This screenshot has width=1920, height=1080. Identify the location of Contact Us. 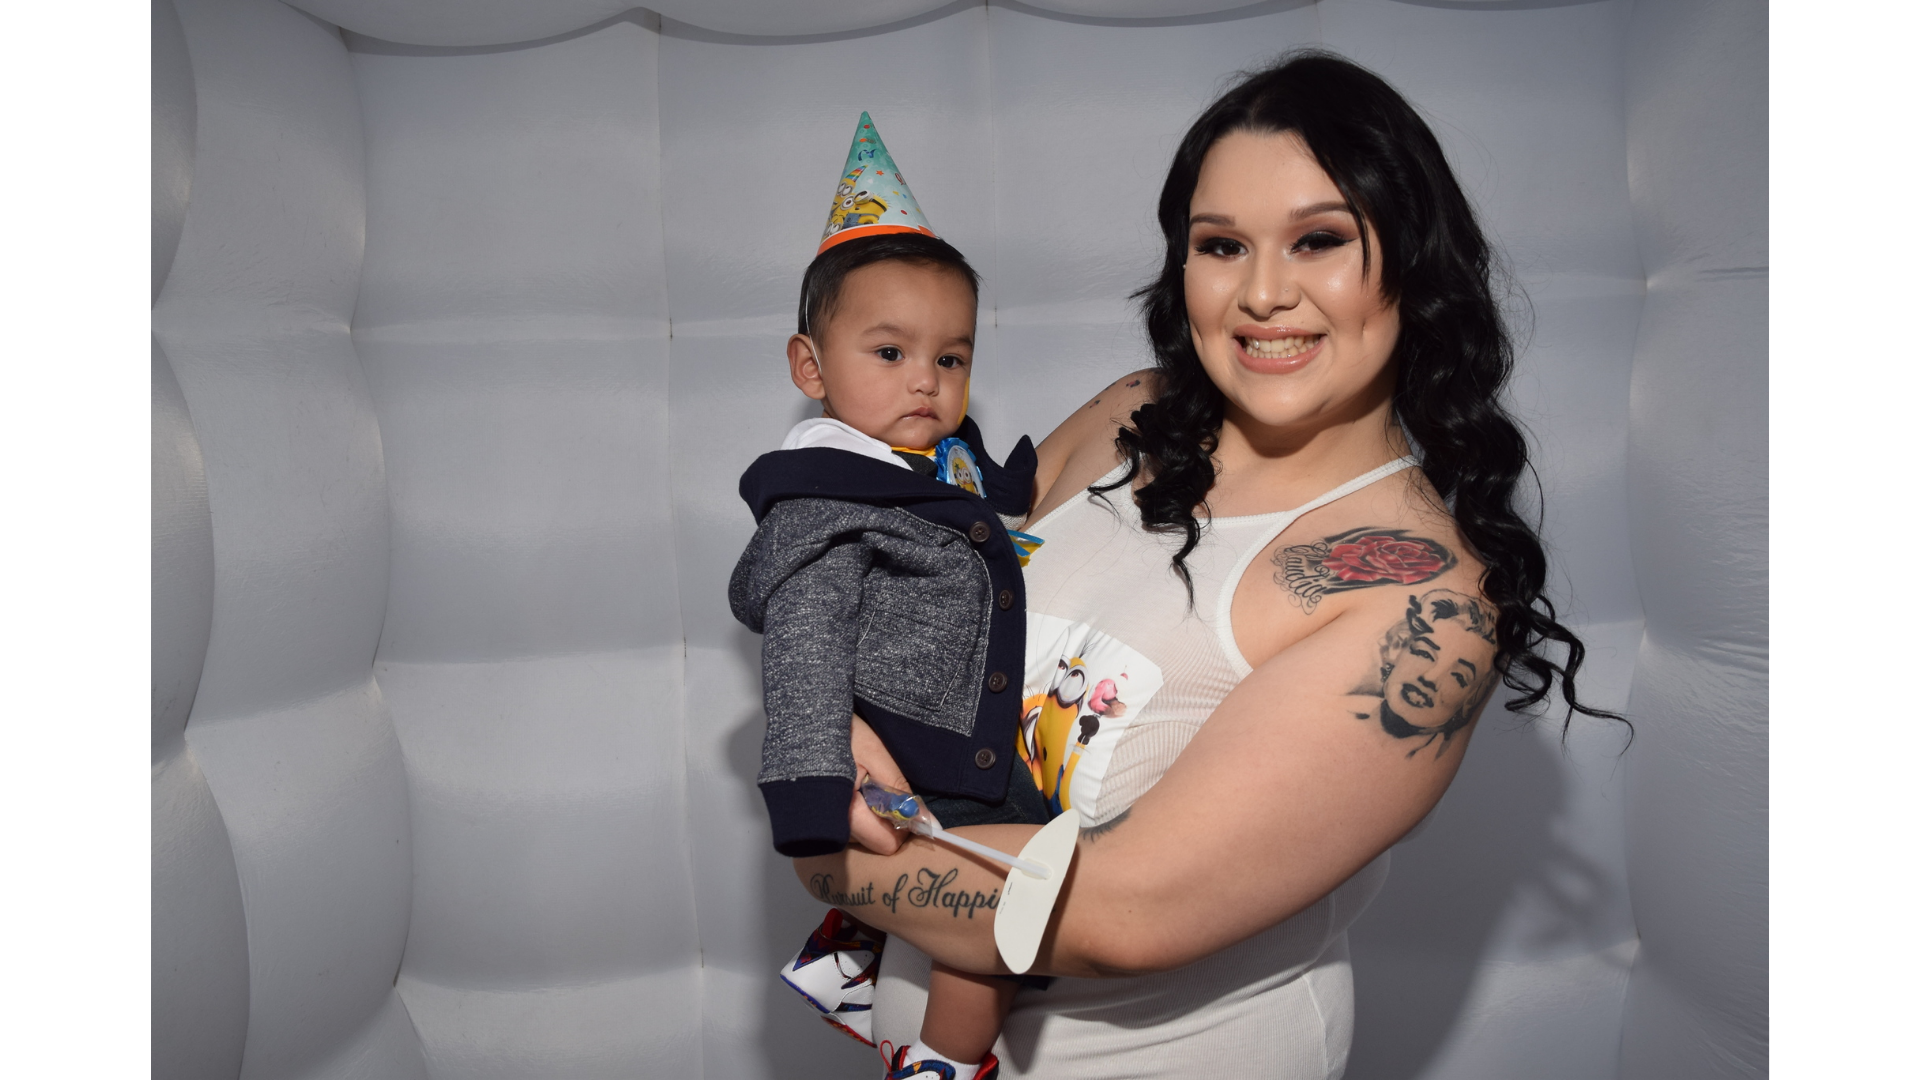
(1826, 102).